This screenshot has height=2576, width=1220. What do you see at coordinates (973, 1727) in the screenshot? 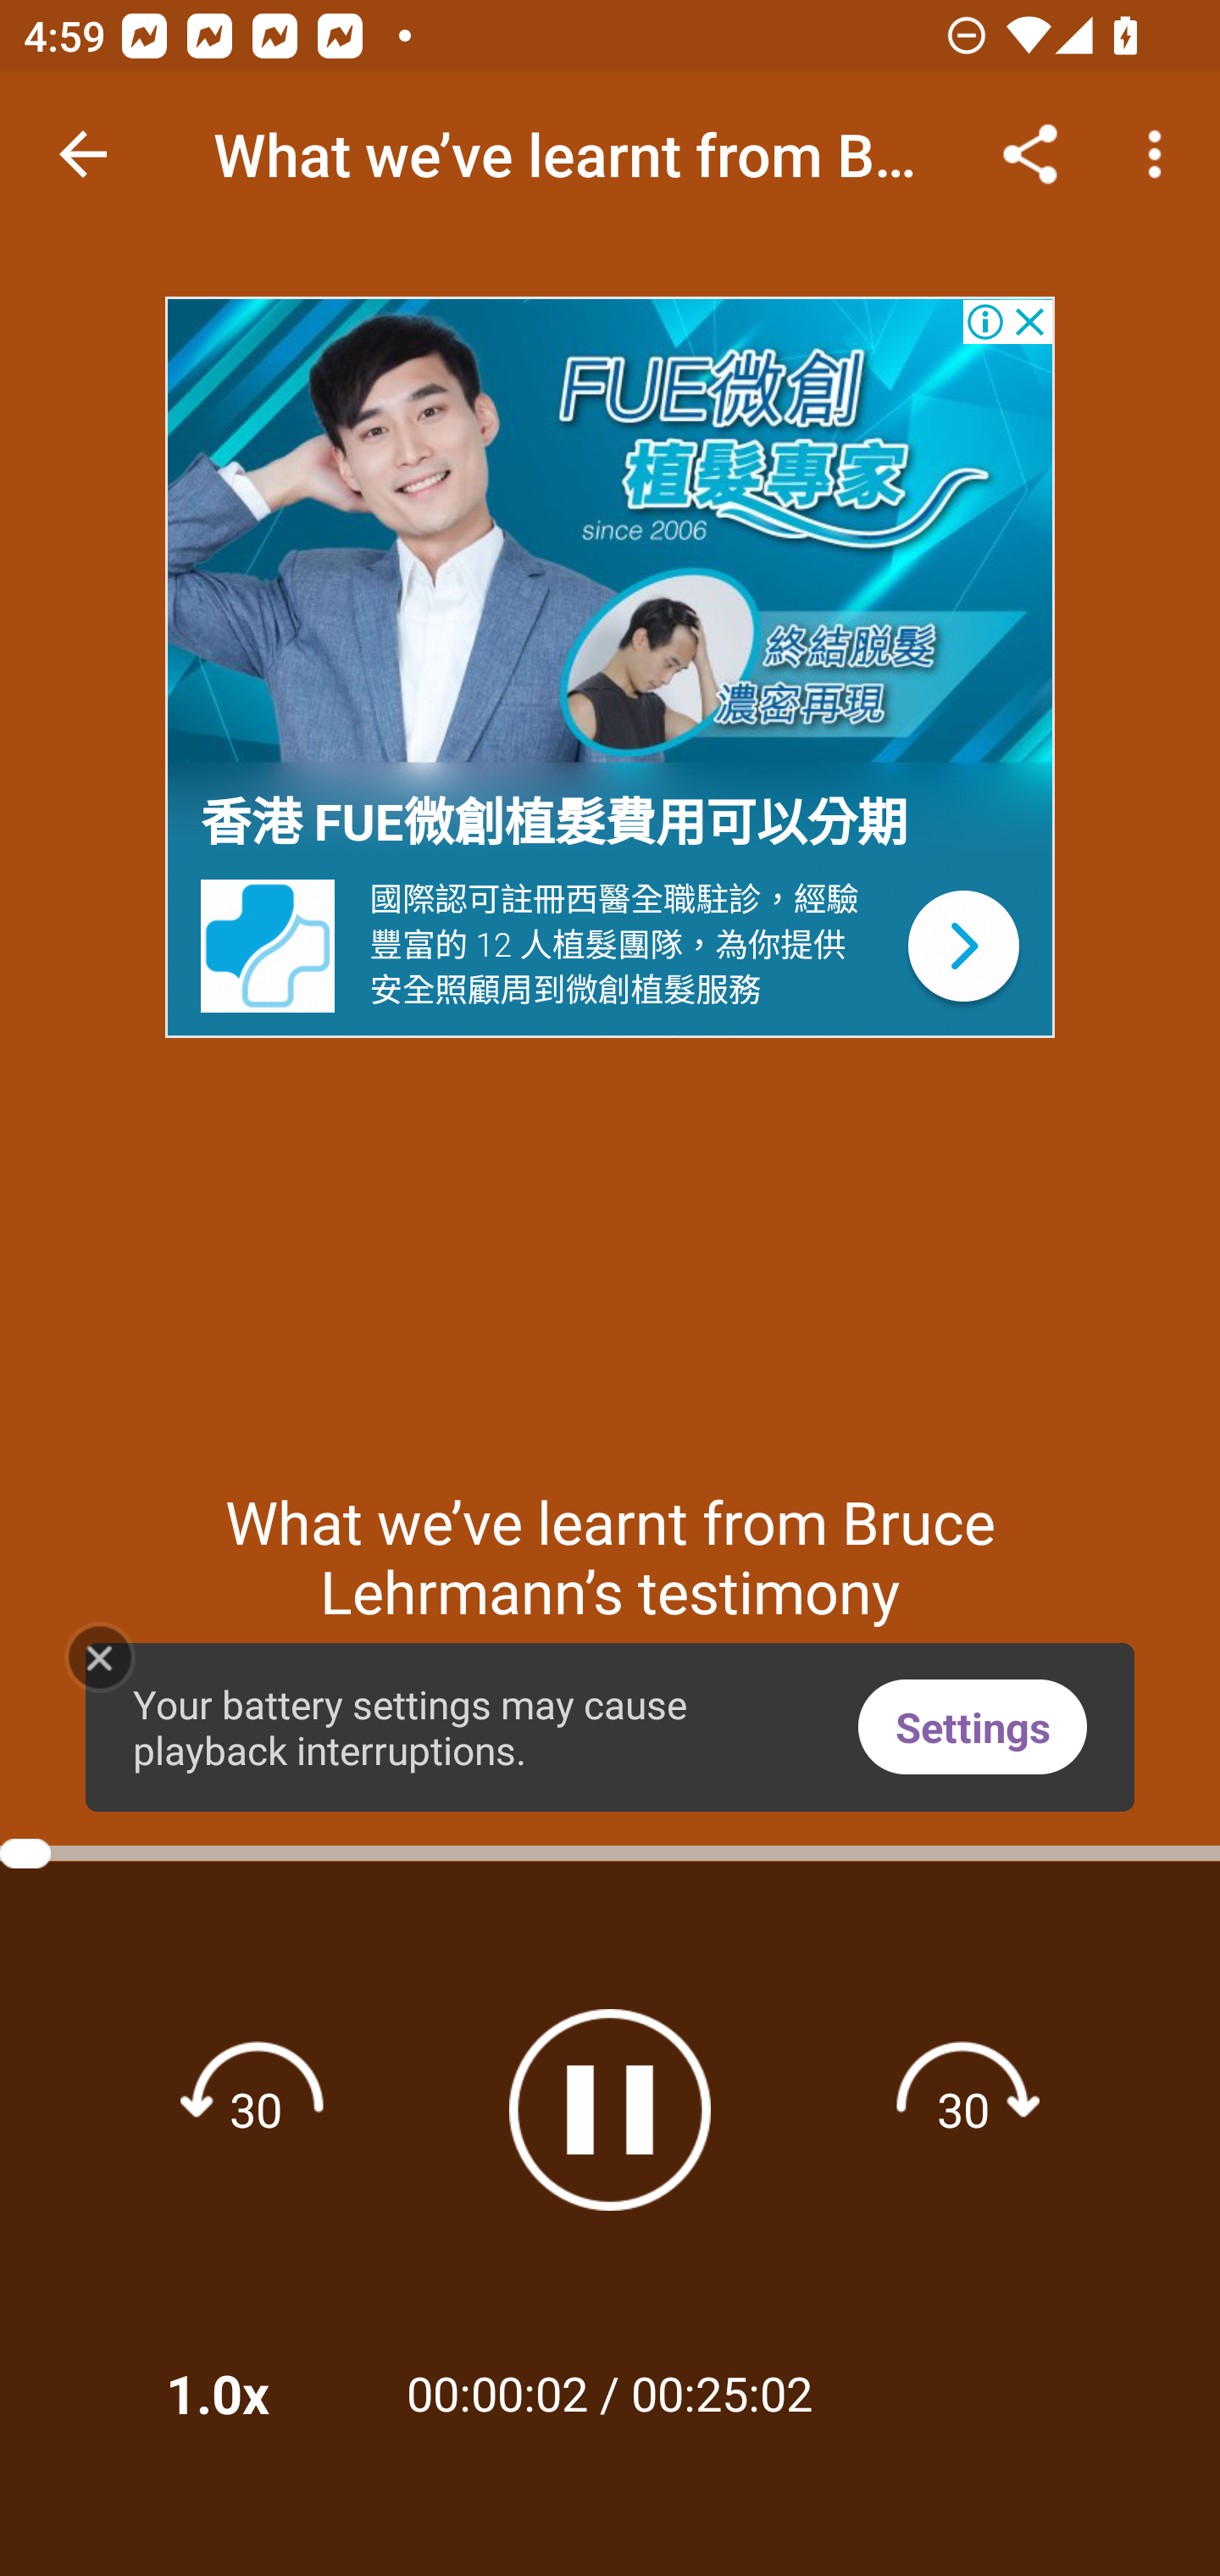
I see `Settings` at bounding box center [973, 1727].